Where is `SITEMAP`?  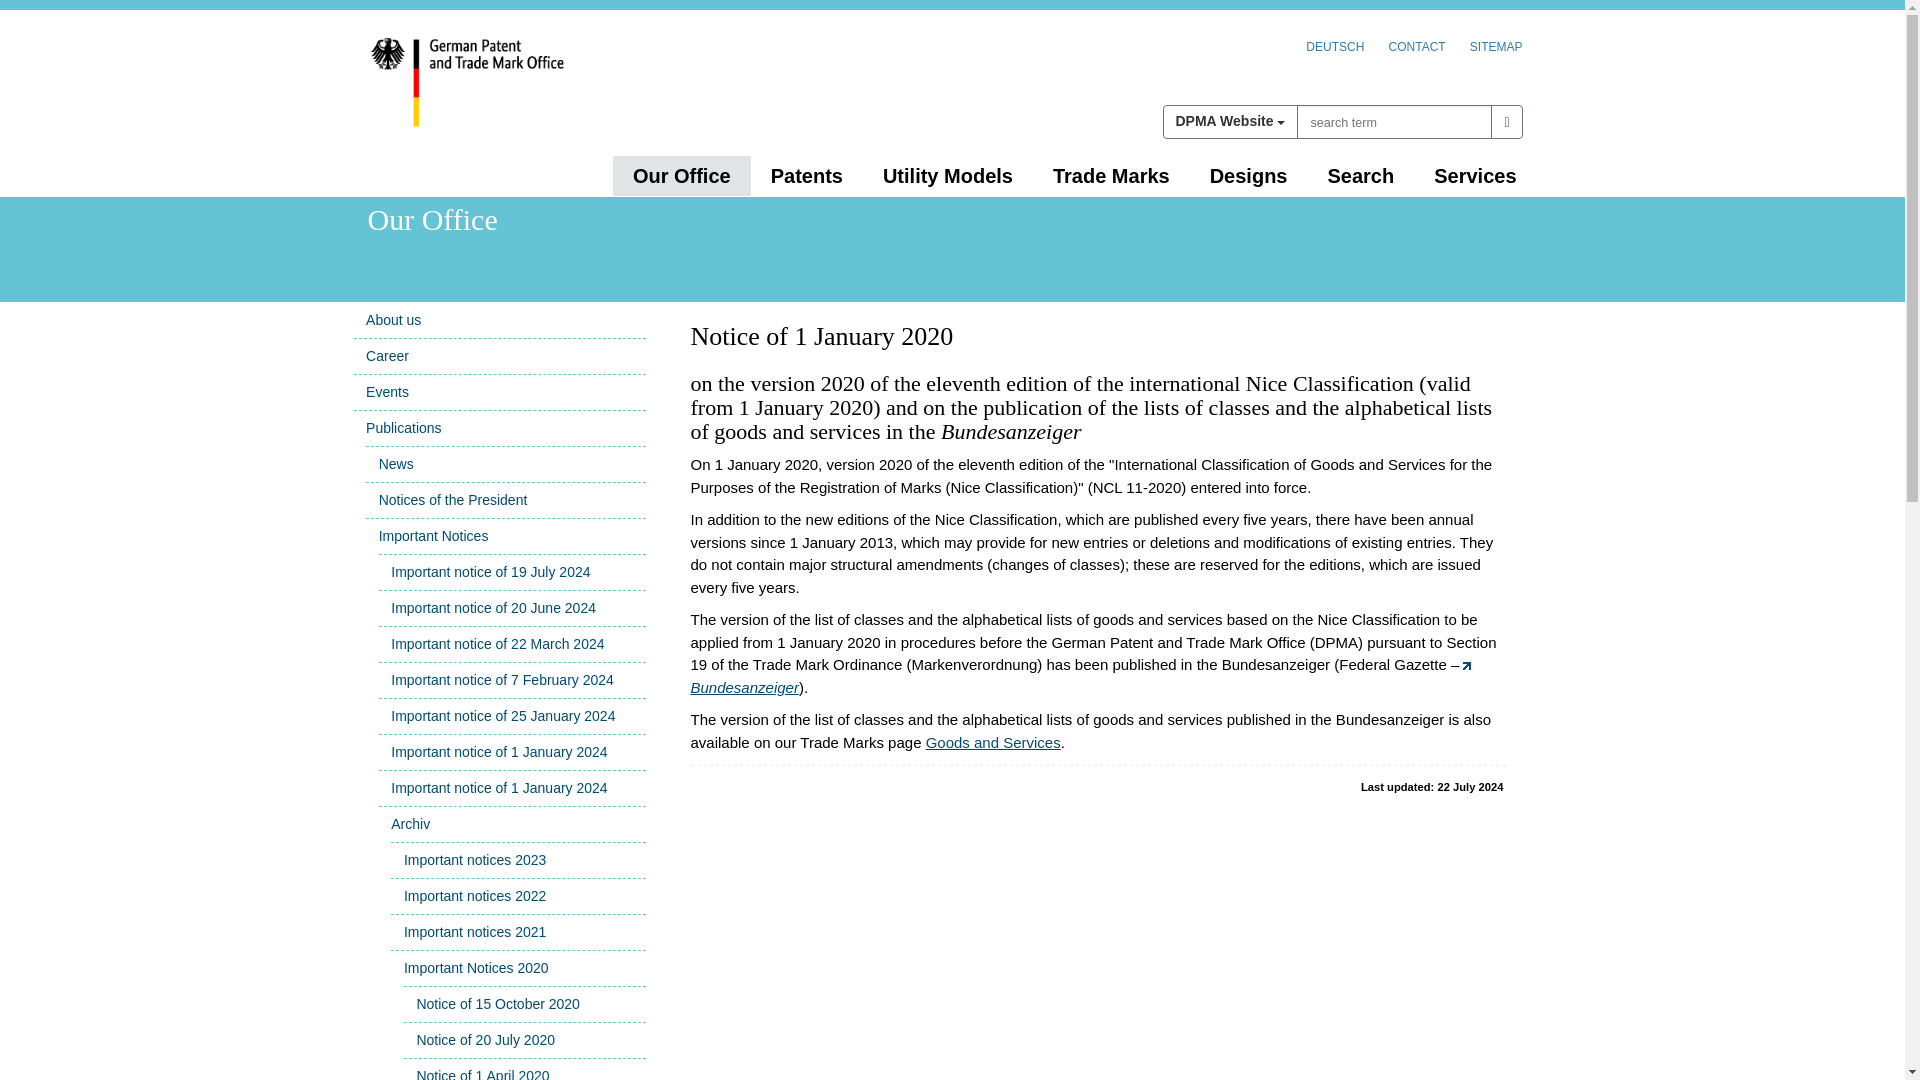 SITEMAP is located at coordinates (1506, 122).